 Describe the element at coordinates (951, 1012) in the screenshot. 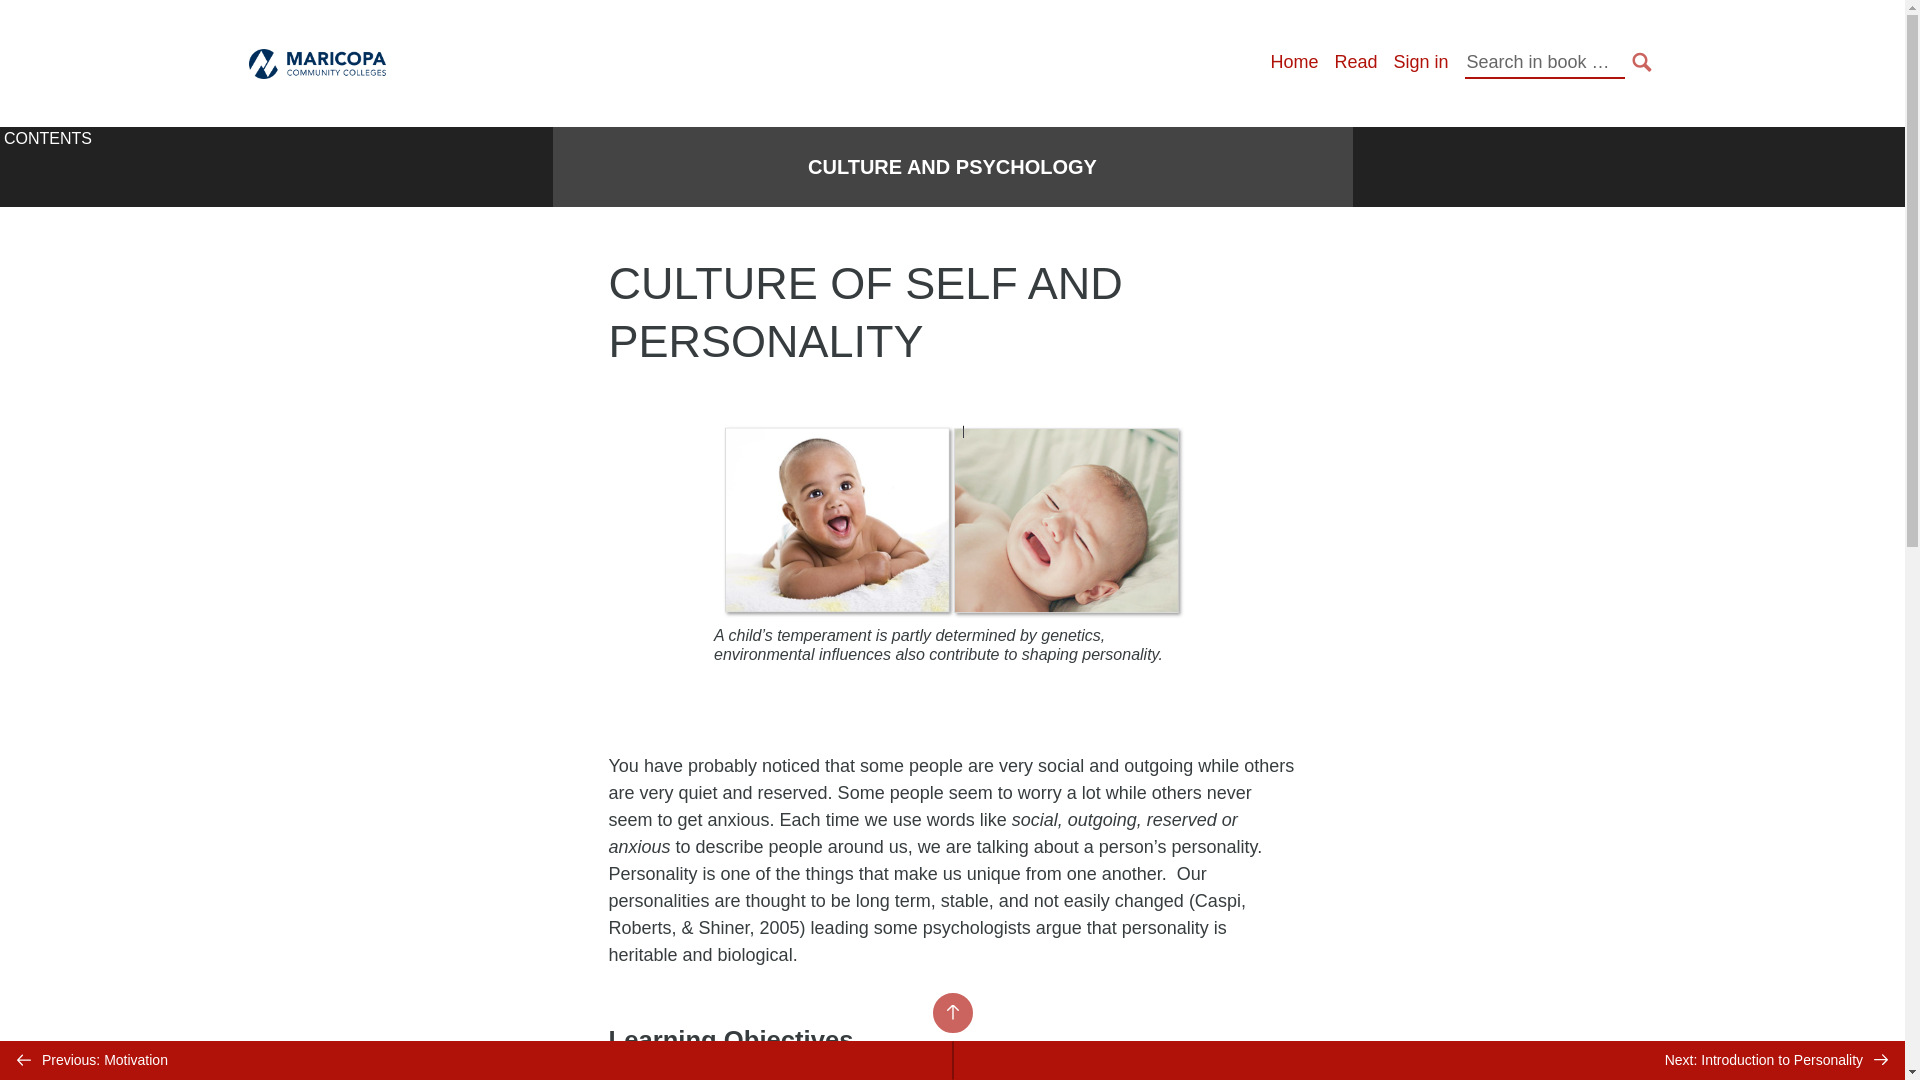

I see `BACK TO TOP` at that location.